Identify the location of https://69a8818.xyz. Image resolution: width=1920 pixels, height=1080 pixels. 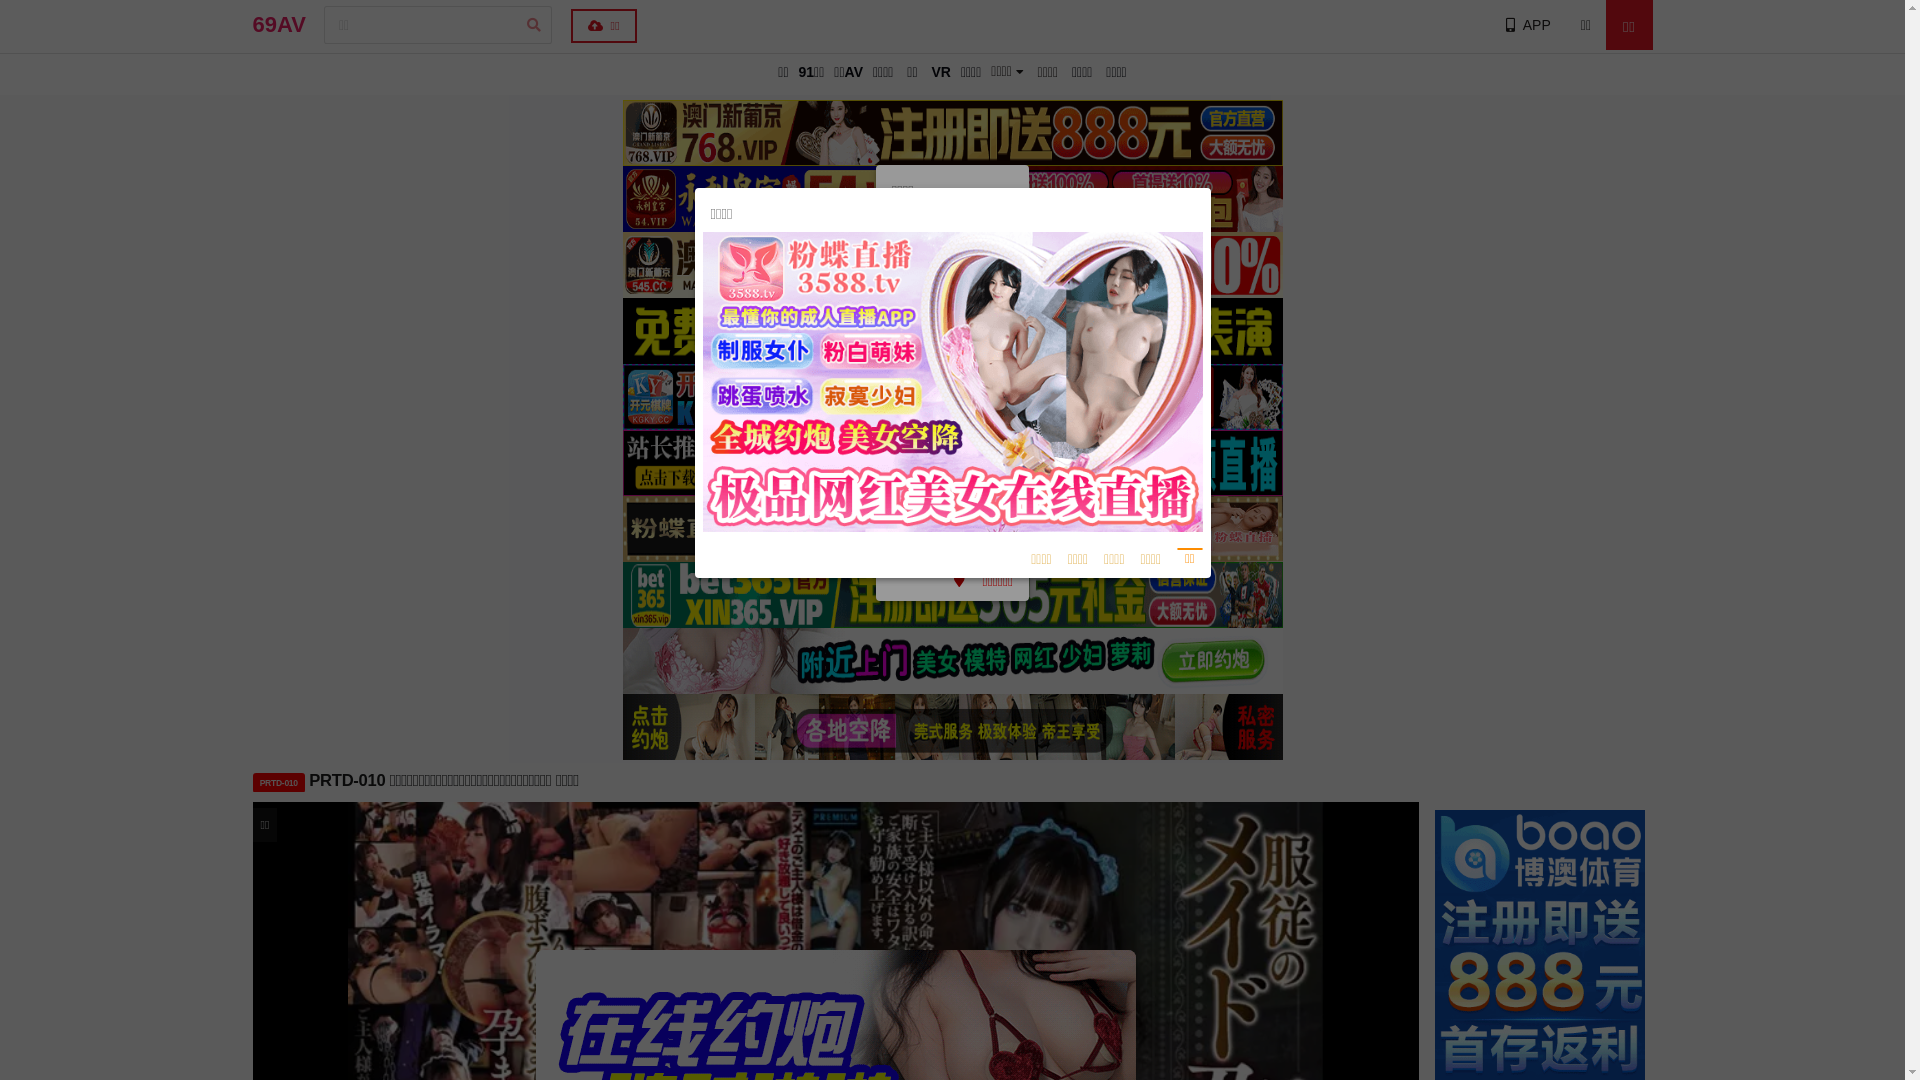
(952, 338).